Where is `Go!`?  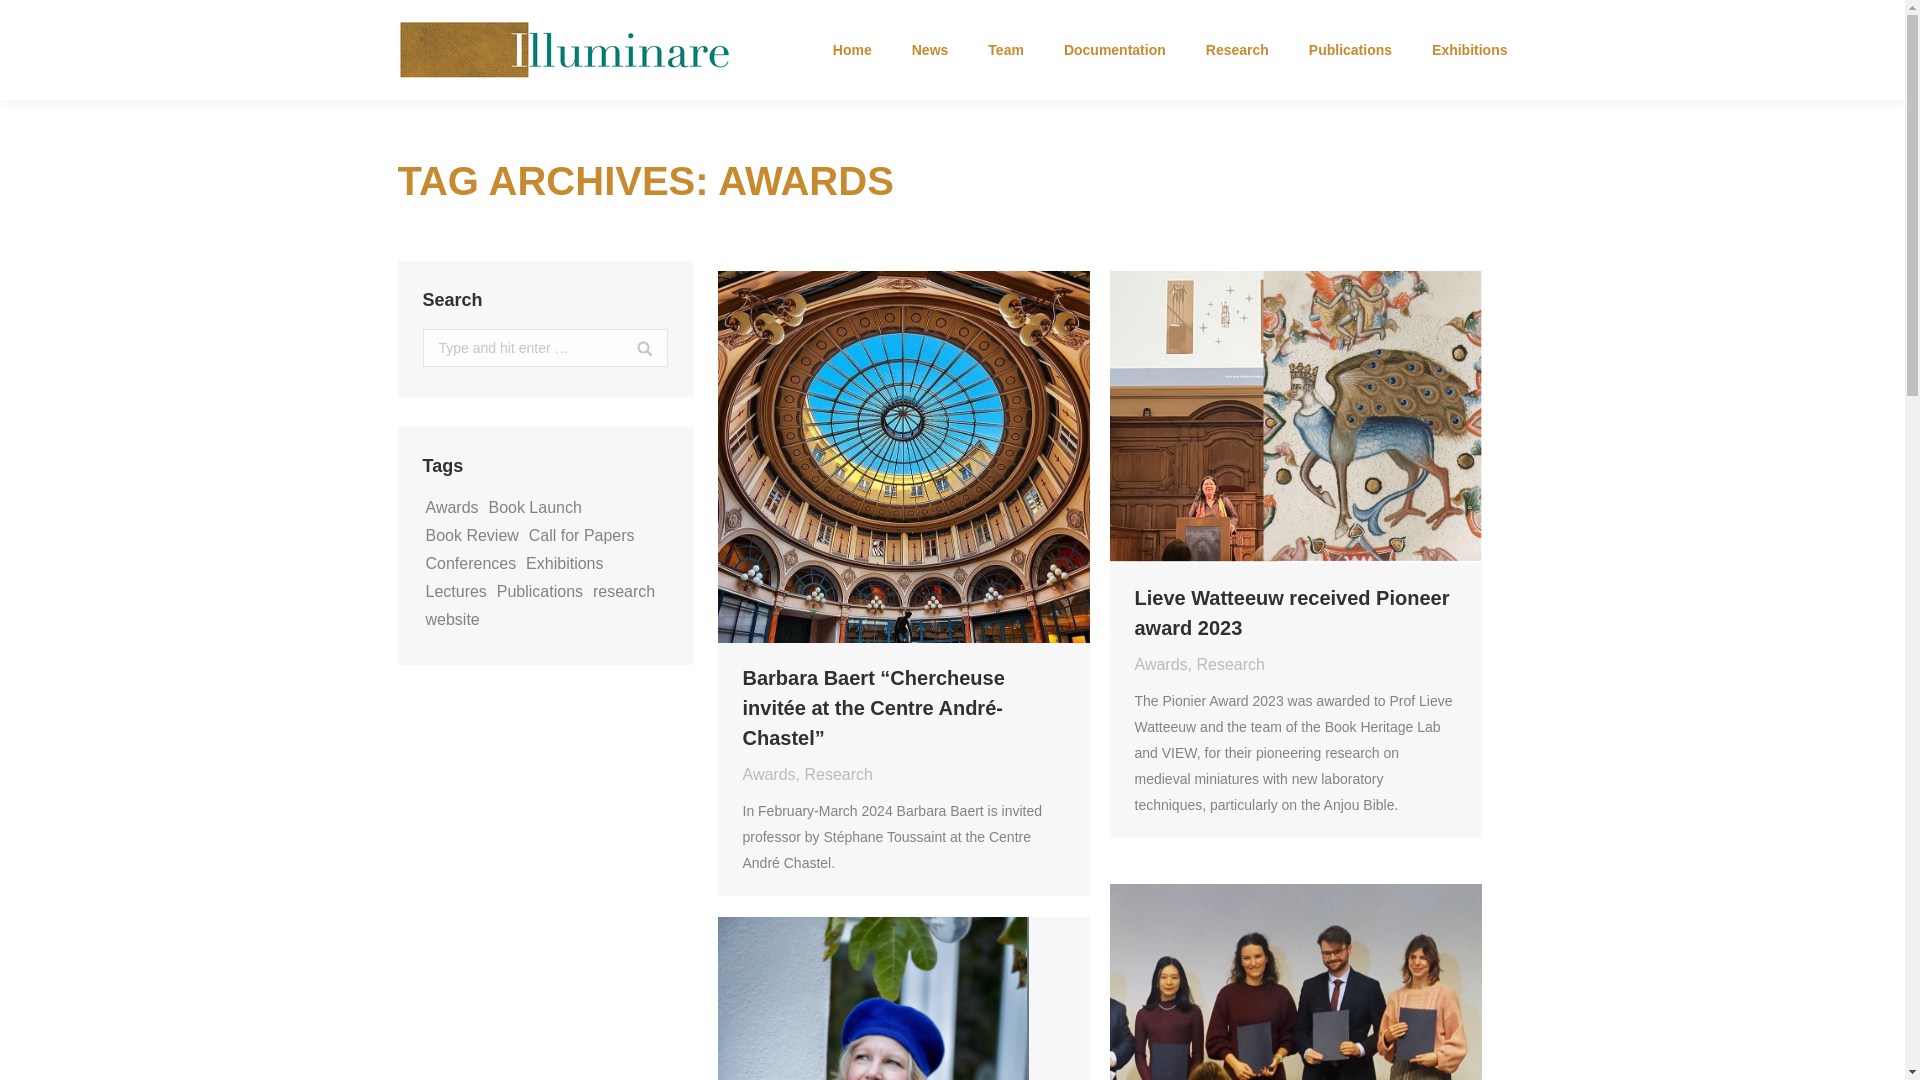 Go! is located at coordinates (634, 360).